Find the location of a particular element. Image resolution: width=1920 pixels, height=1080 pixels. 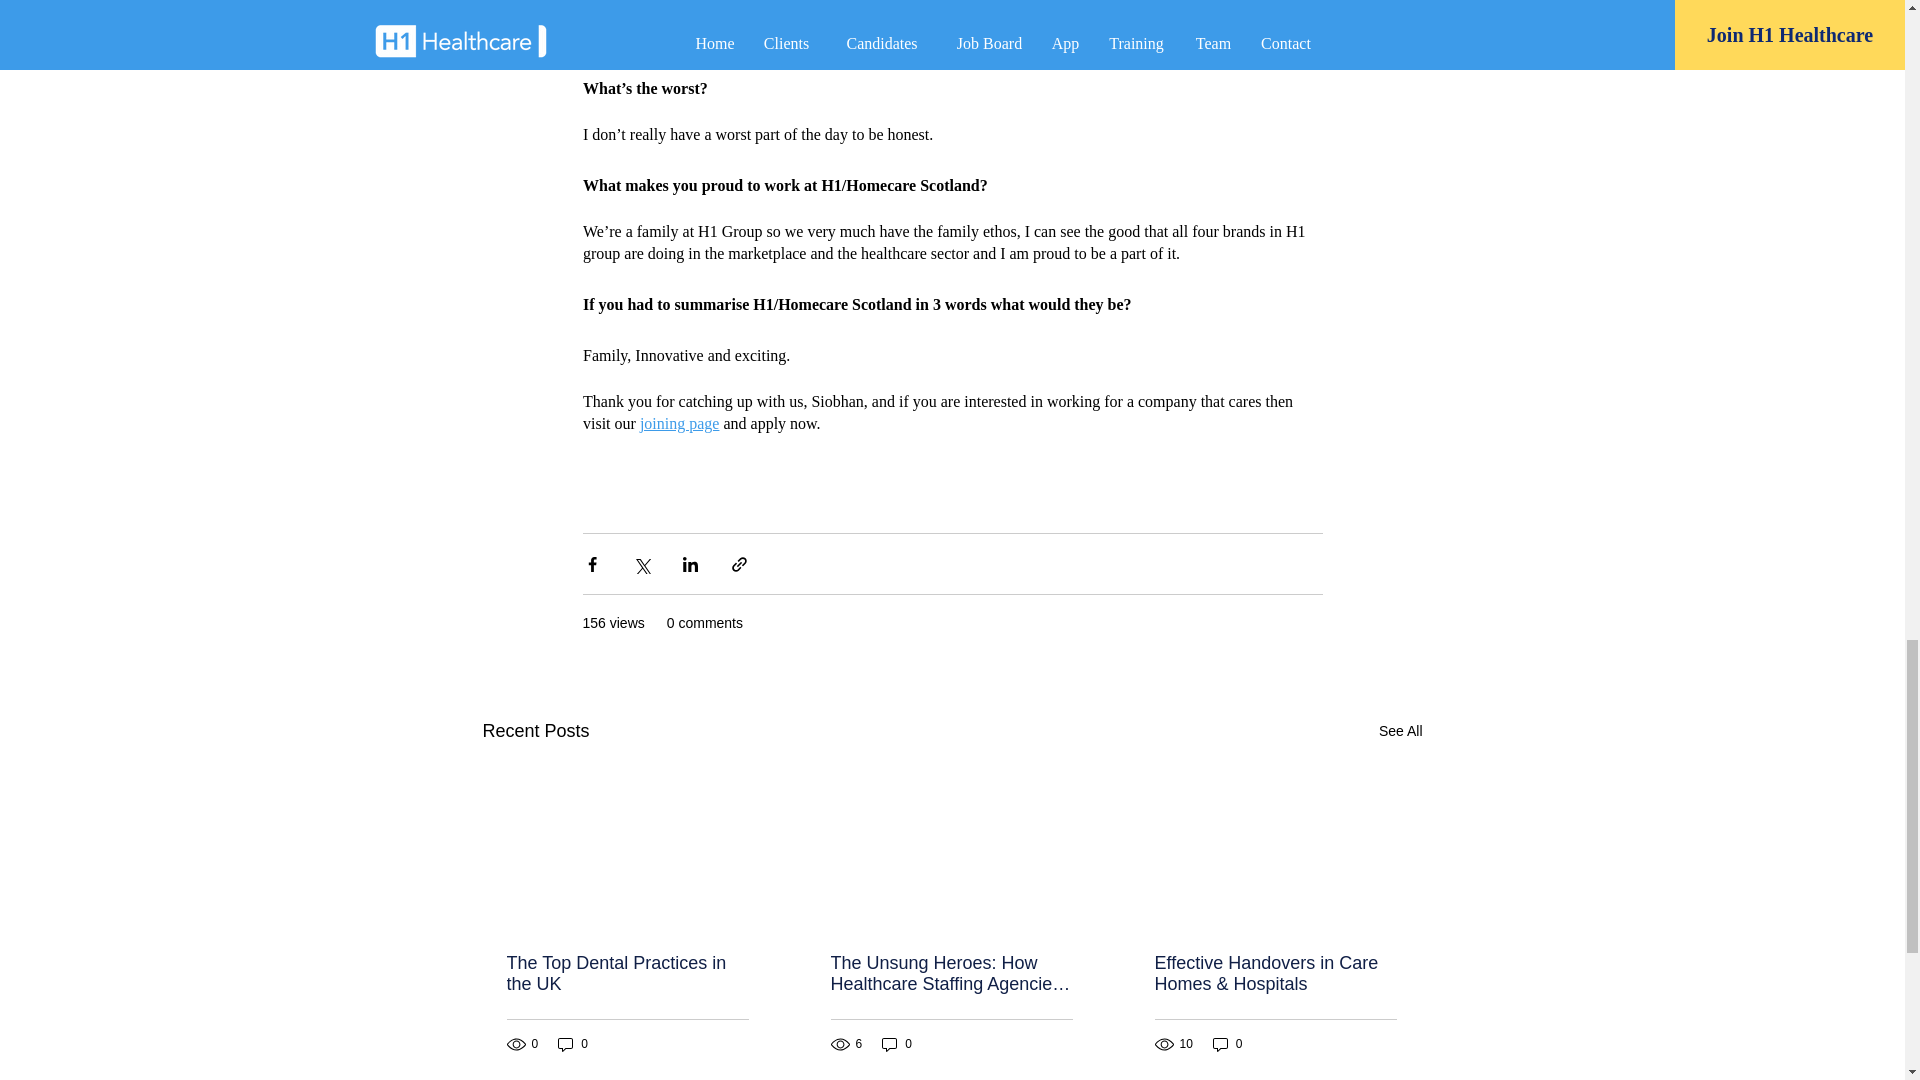

0 is located at coordinates (1228, 1044).